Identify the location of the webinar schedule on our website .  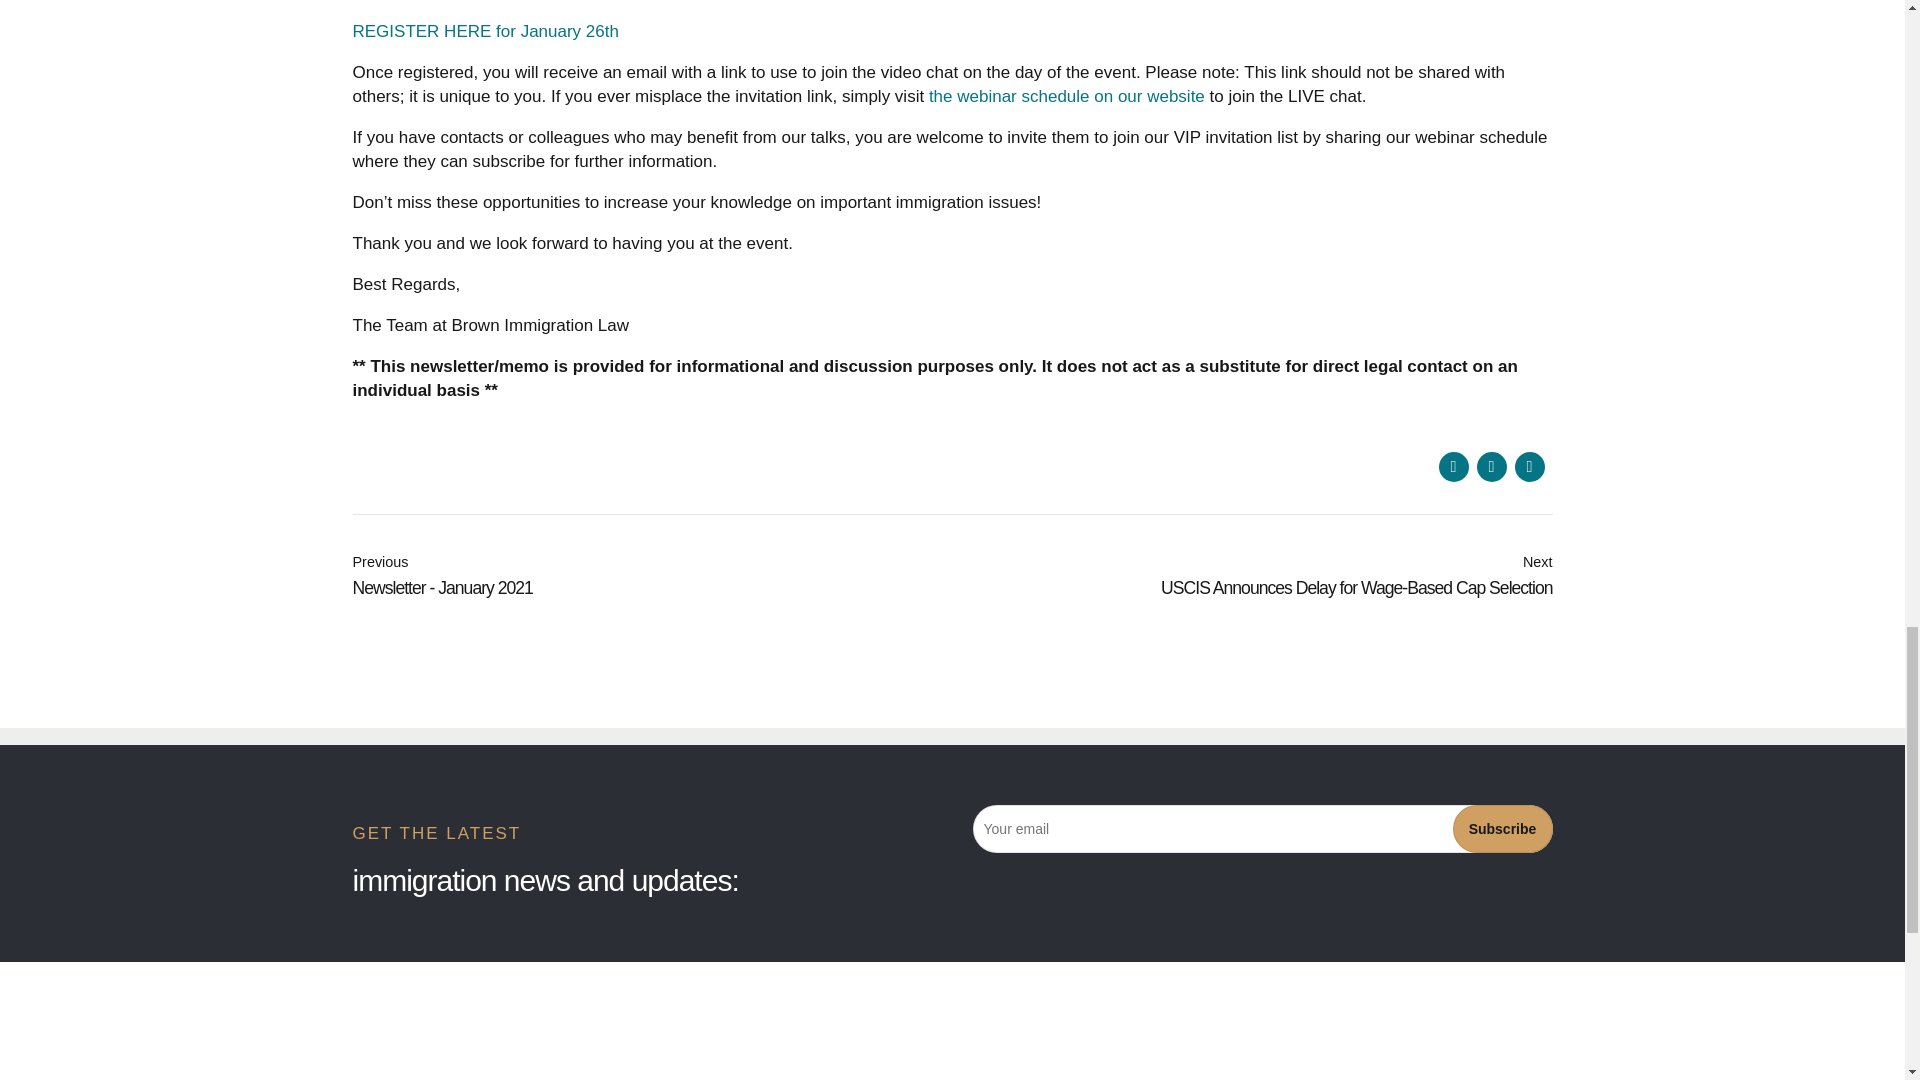
(1252, 577).